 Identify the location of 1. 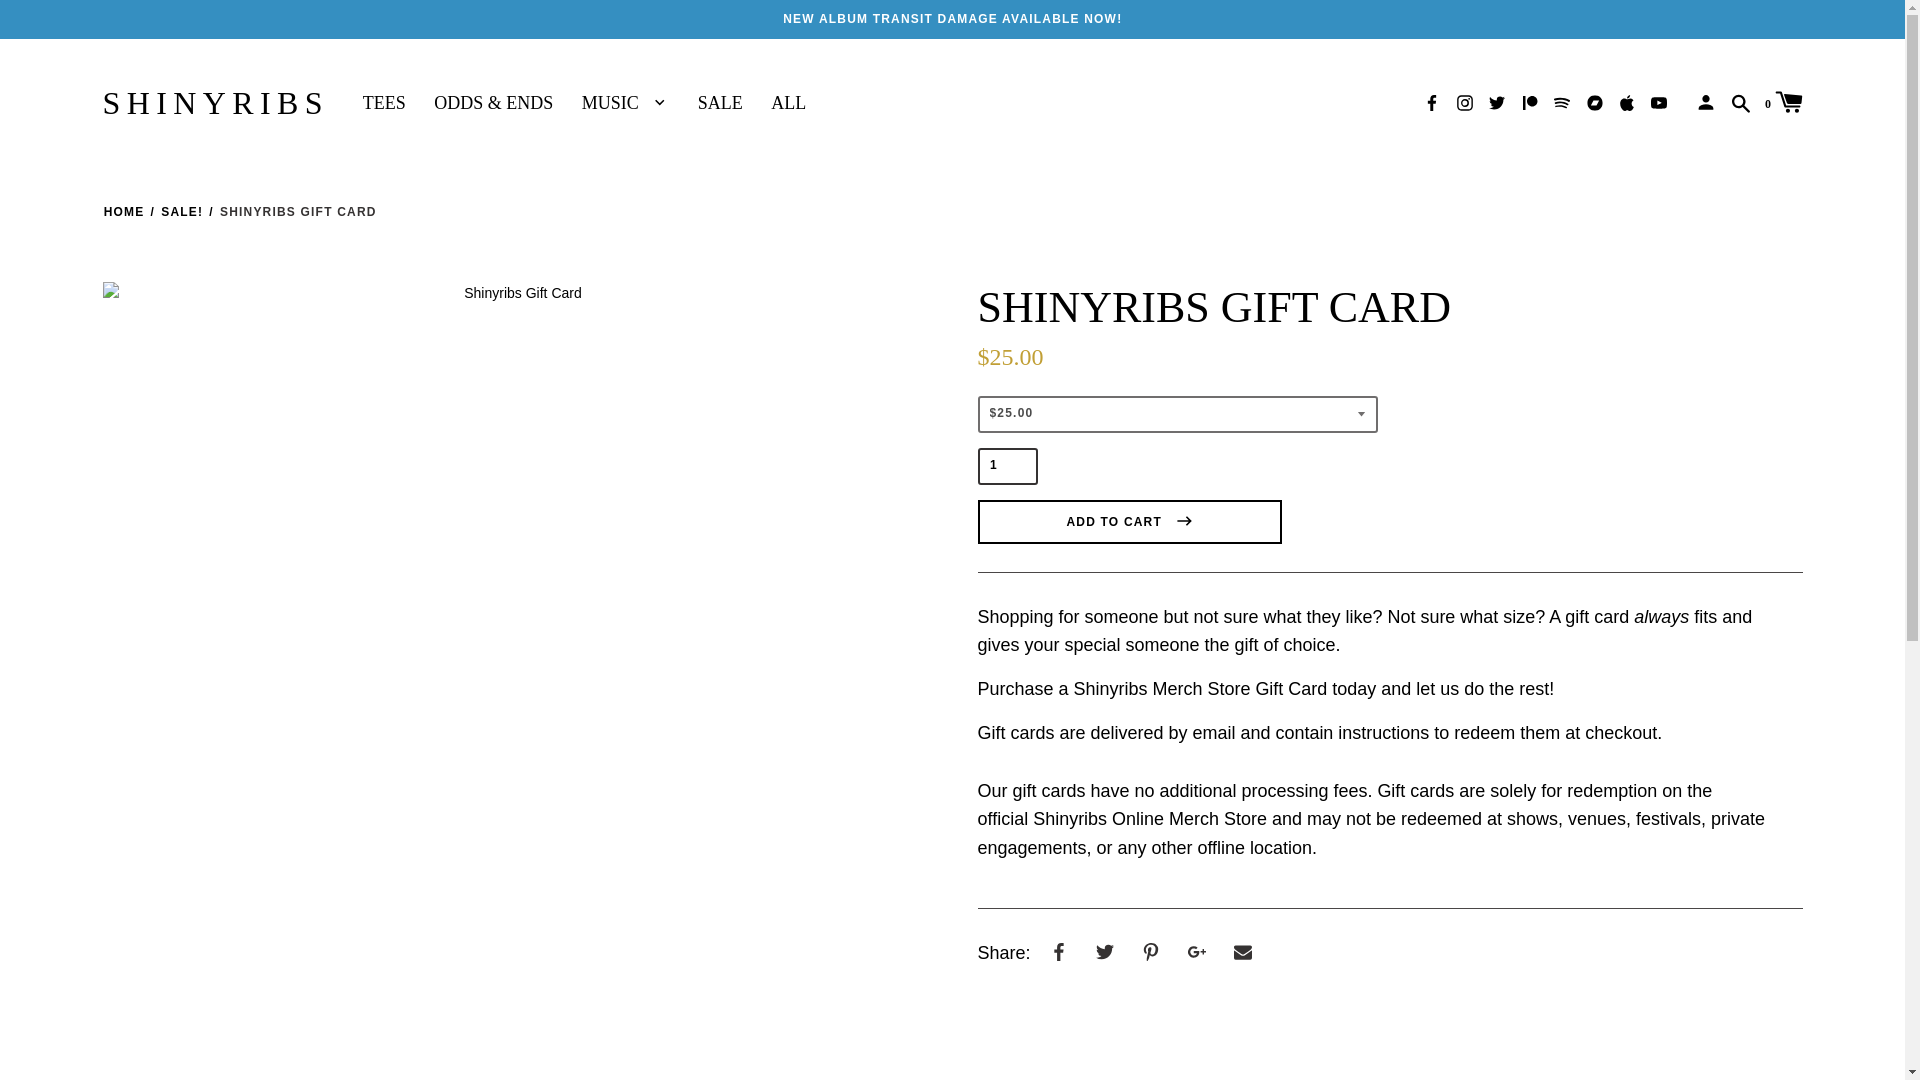
(1008, 466).